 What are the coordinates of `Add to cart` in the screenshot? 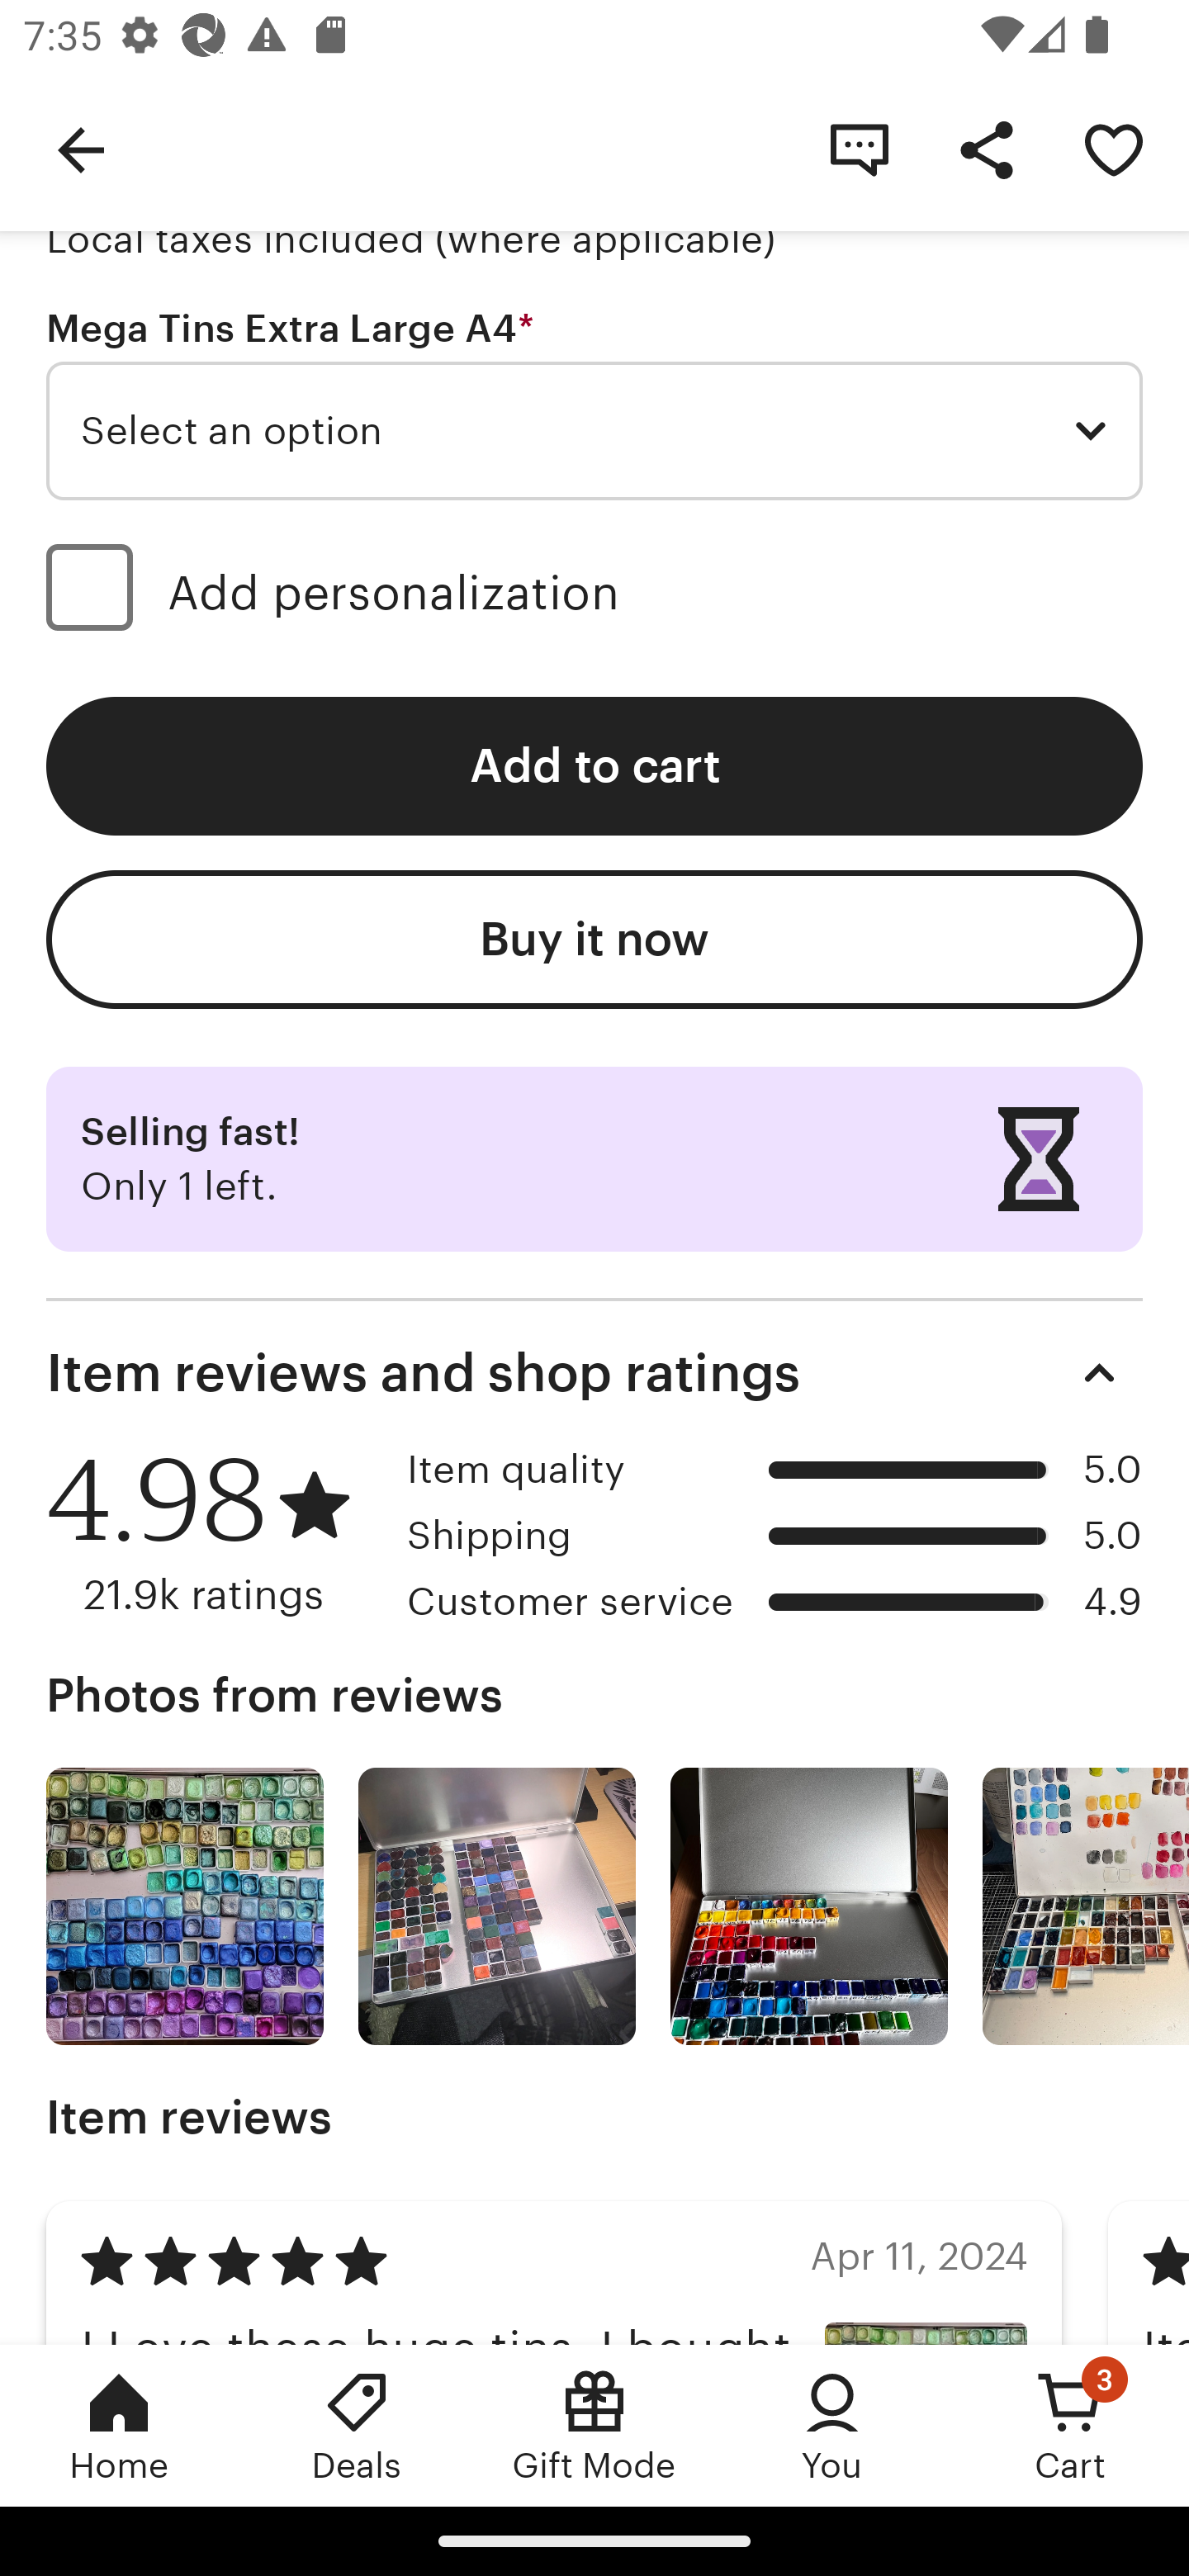 It's located at (594, 766).